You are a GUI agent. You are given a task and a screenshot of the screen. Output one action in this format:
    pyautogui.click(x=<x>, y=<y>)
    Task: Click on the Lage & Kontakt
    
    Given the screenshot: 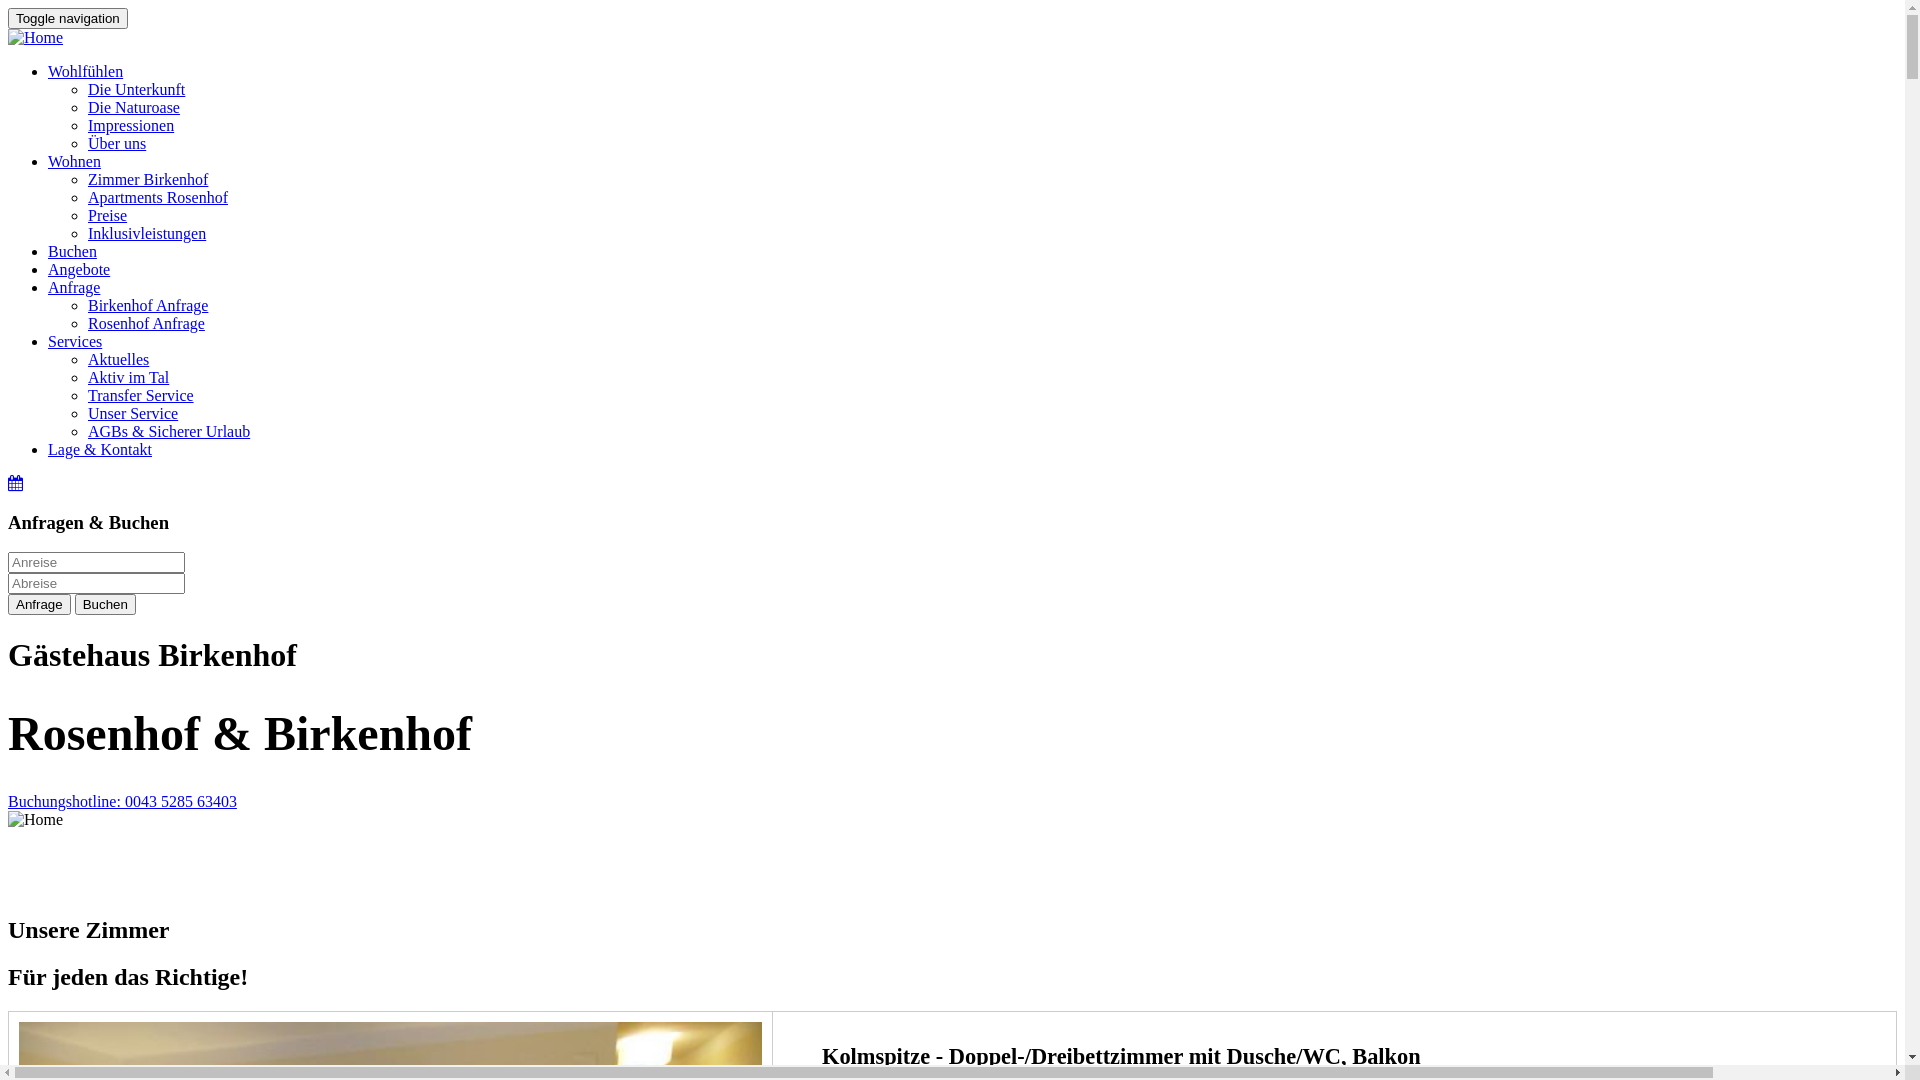 What is the action you would take?
    pyautogui.click(x=100, y=450)
    